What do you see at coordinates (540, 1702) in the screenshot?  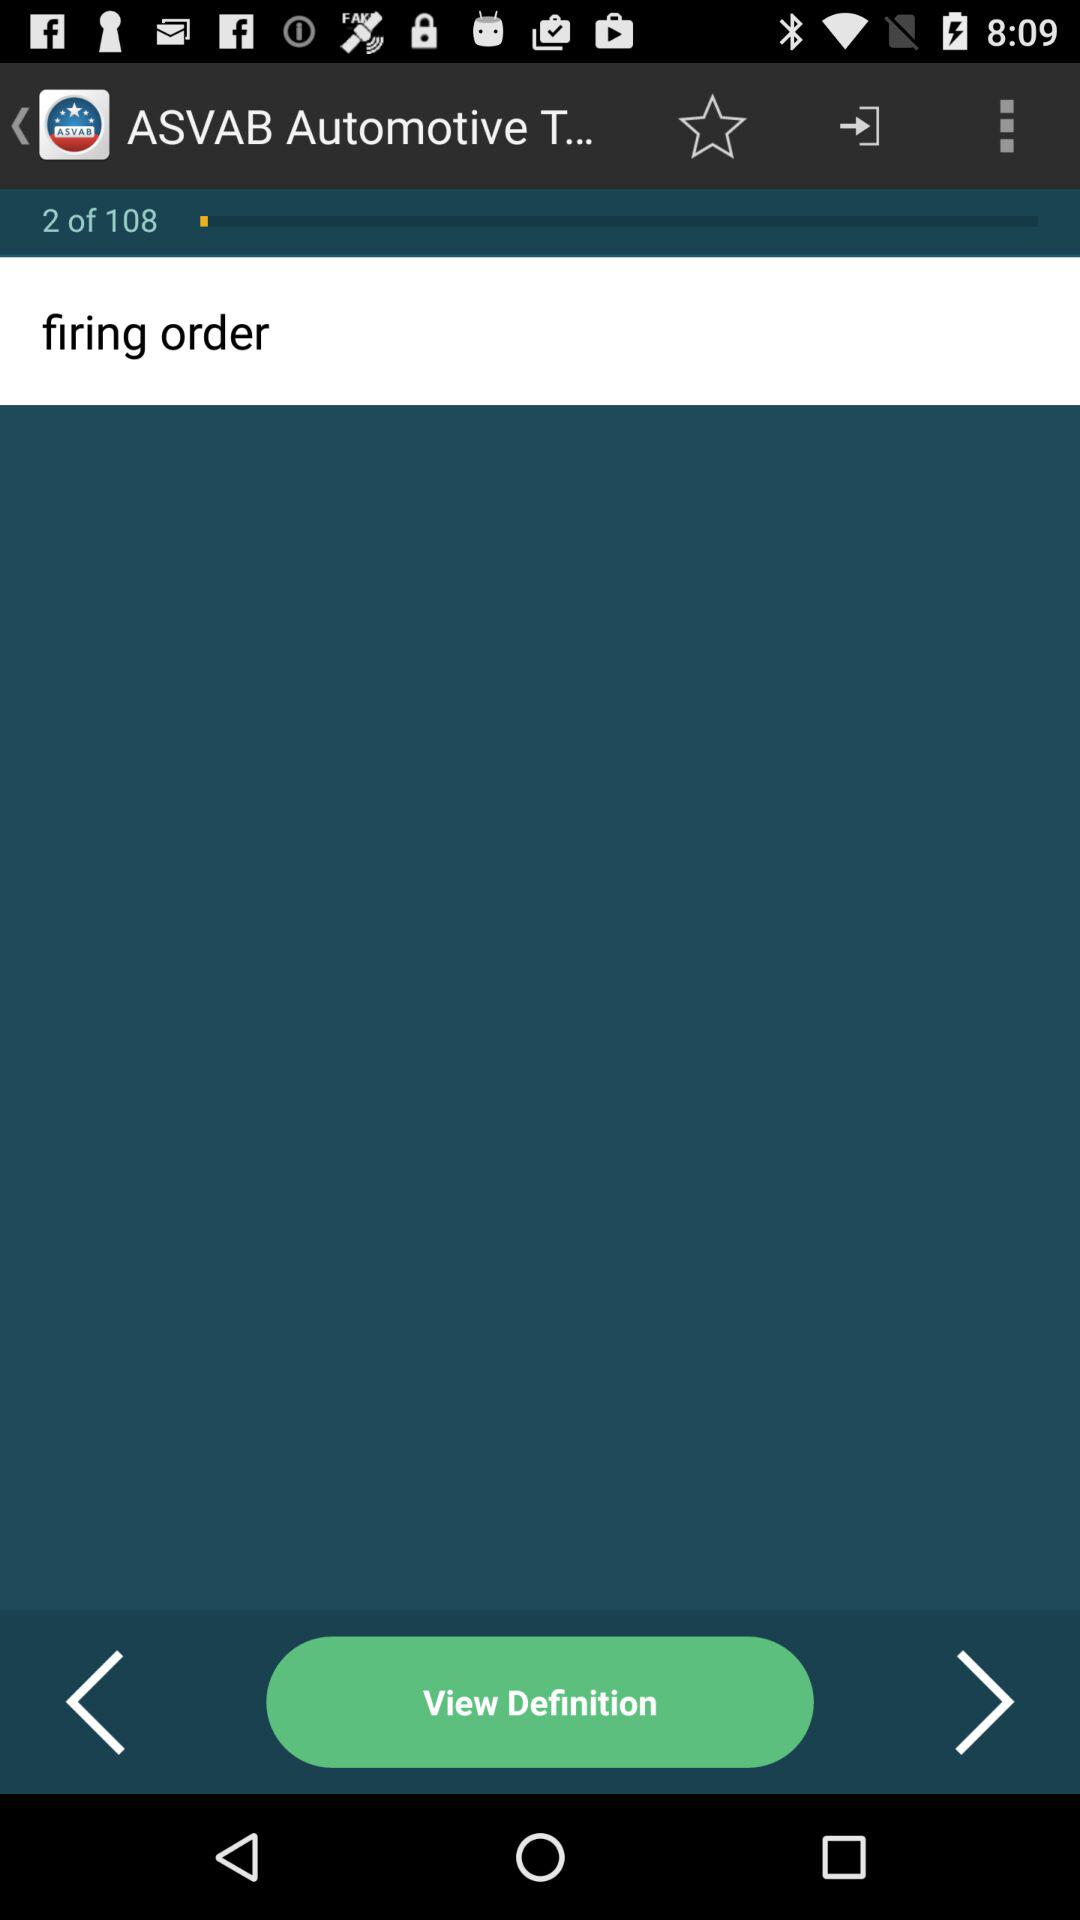 I see `choose the button at the bottom` at bounding box center [540, 1702].